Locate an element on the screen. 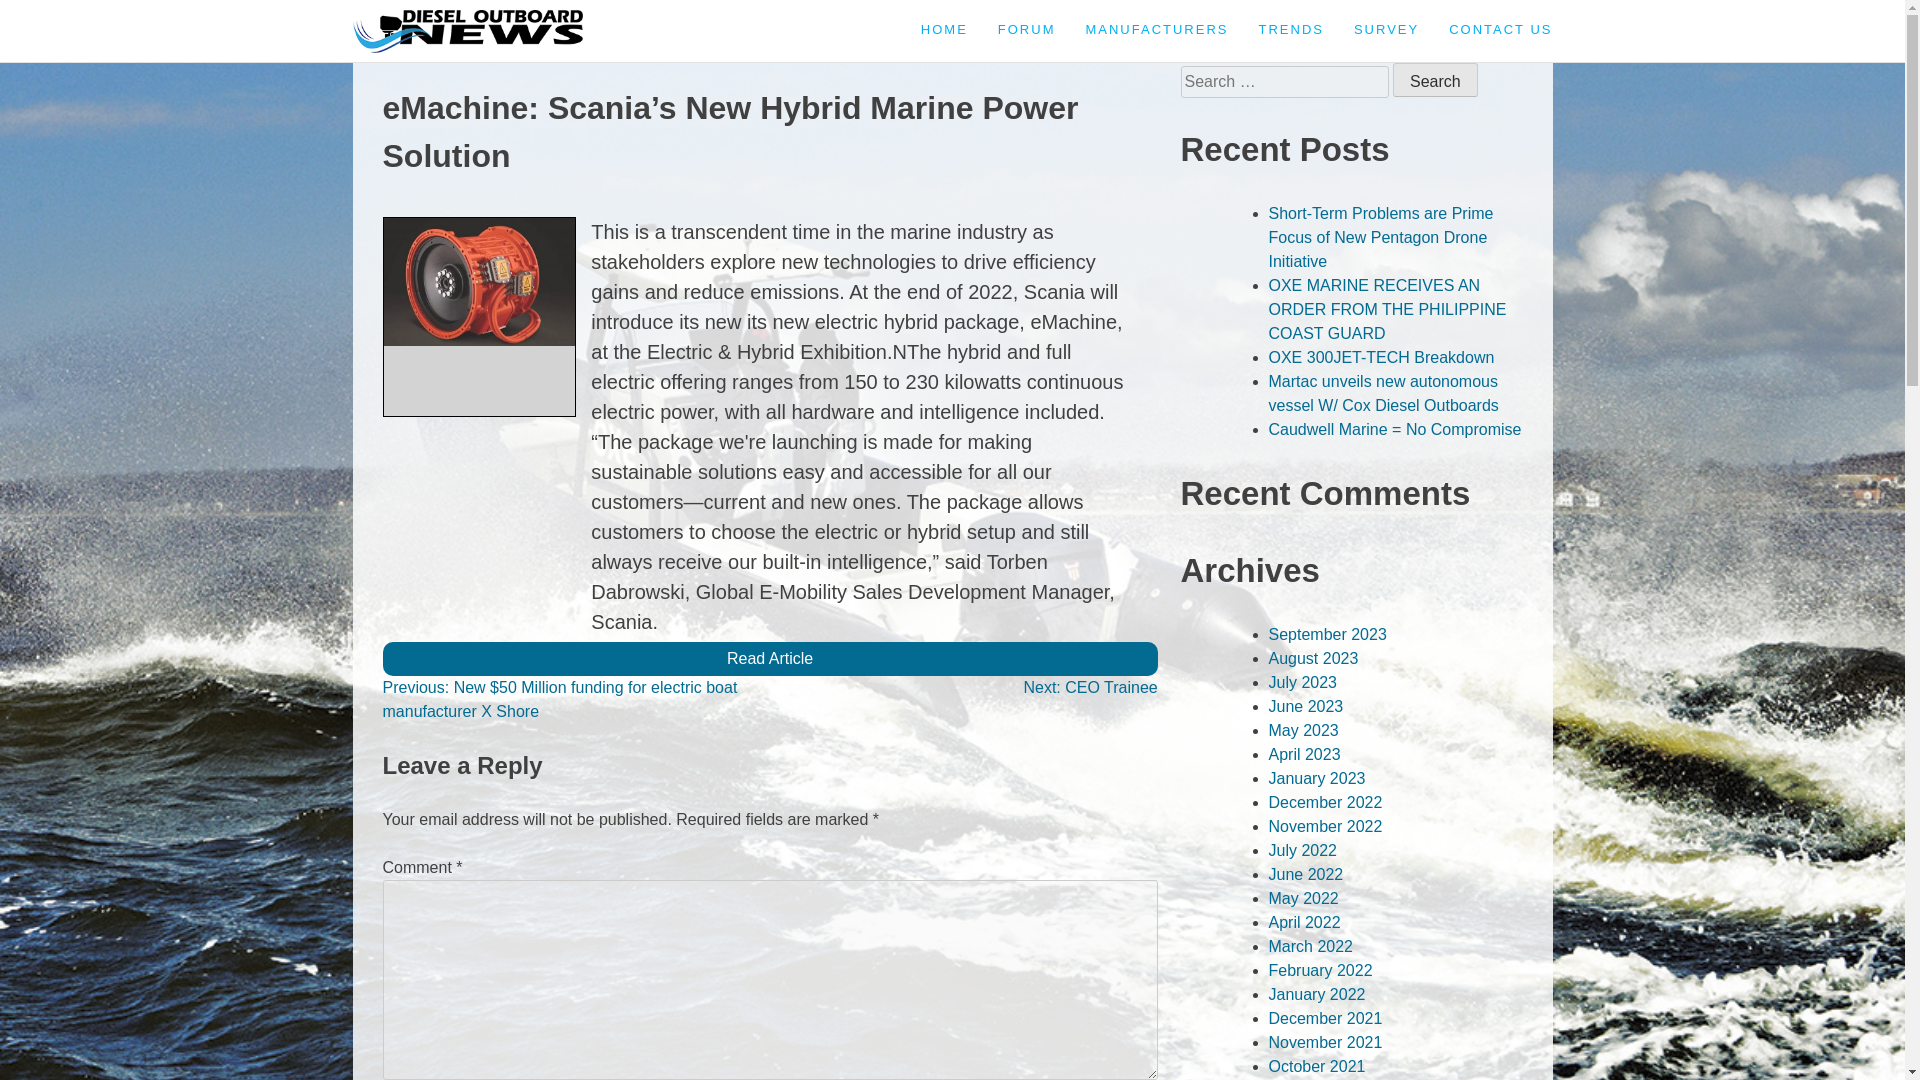 This screenshot has height=1080, width=1920. CONTACT US is located at coordinates (1500, 30).